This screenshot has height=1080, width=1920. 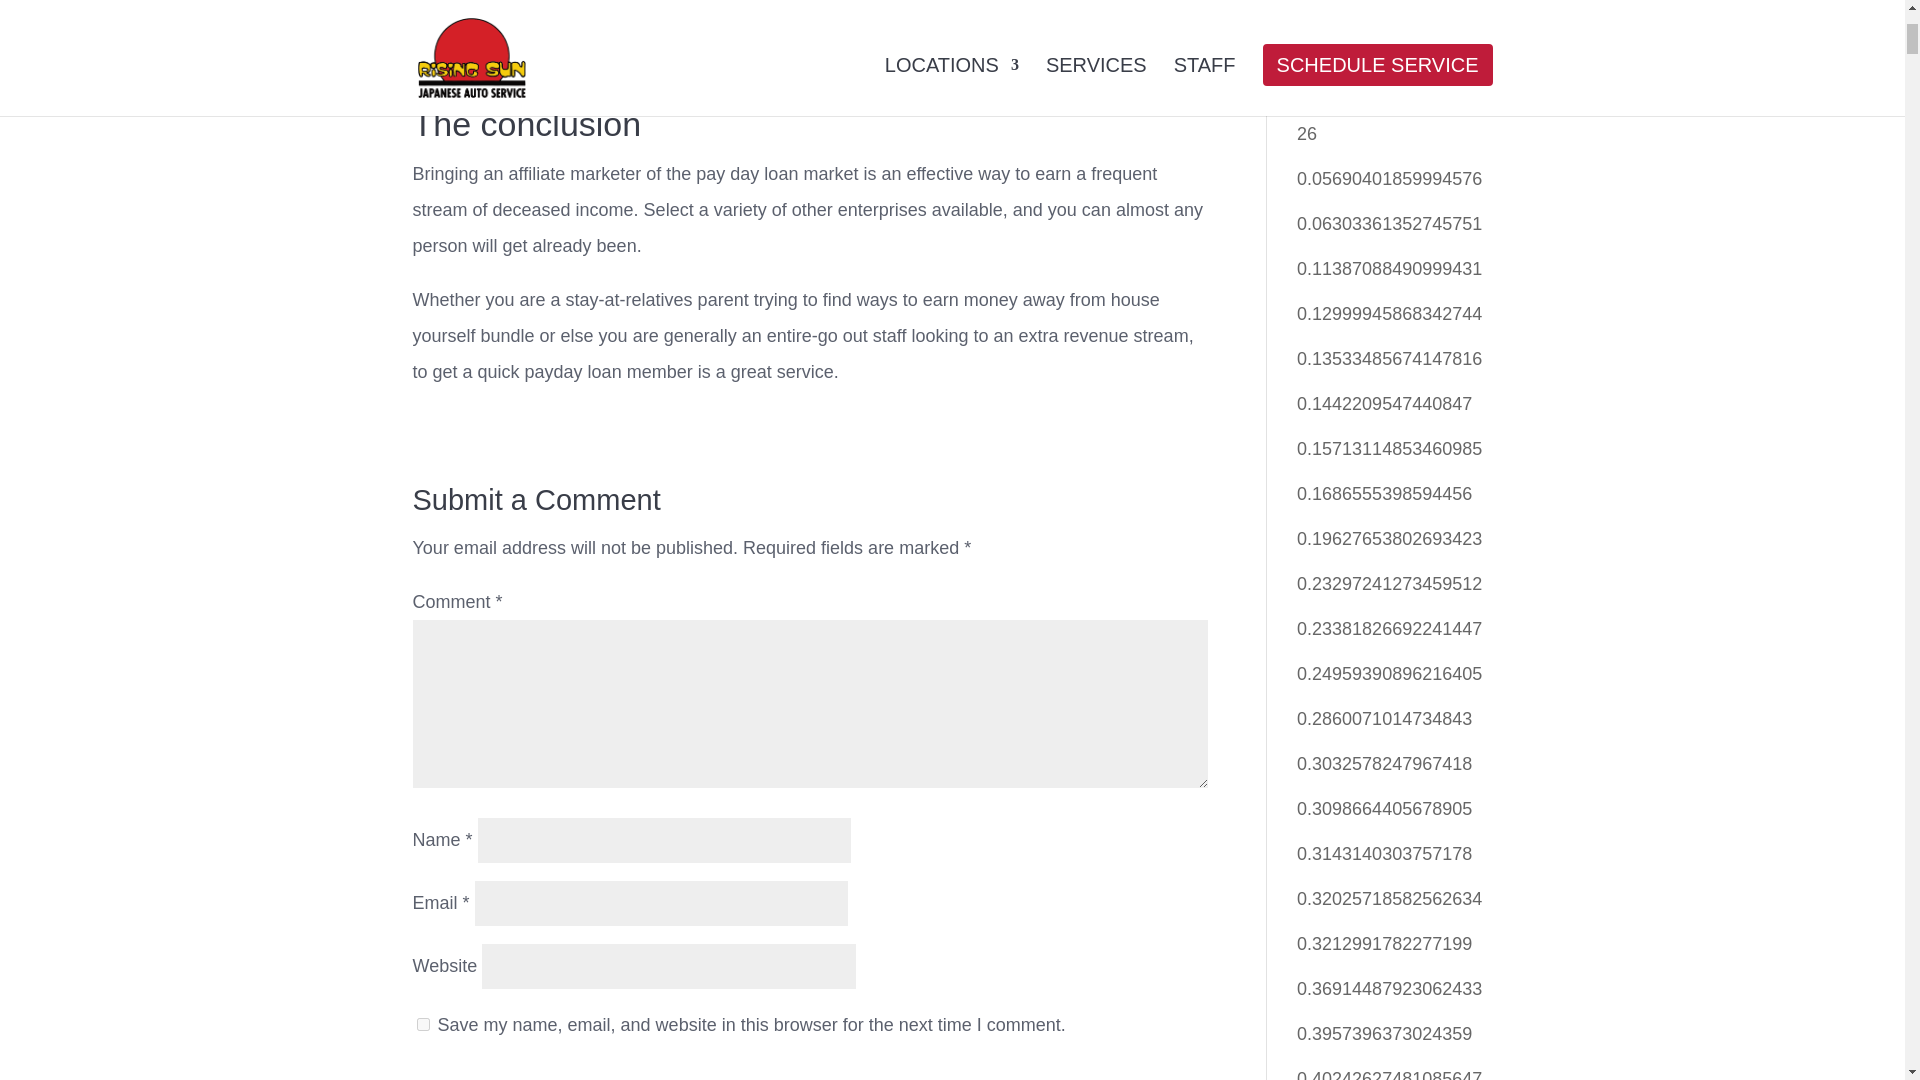 I want to click on Submit Comment, so click(x=492, y=1070).